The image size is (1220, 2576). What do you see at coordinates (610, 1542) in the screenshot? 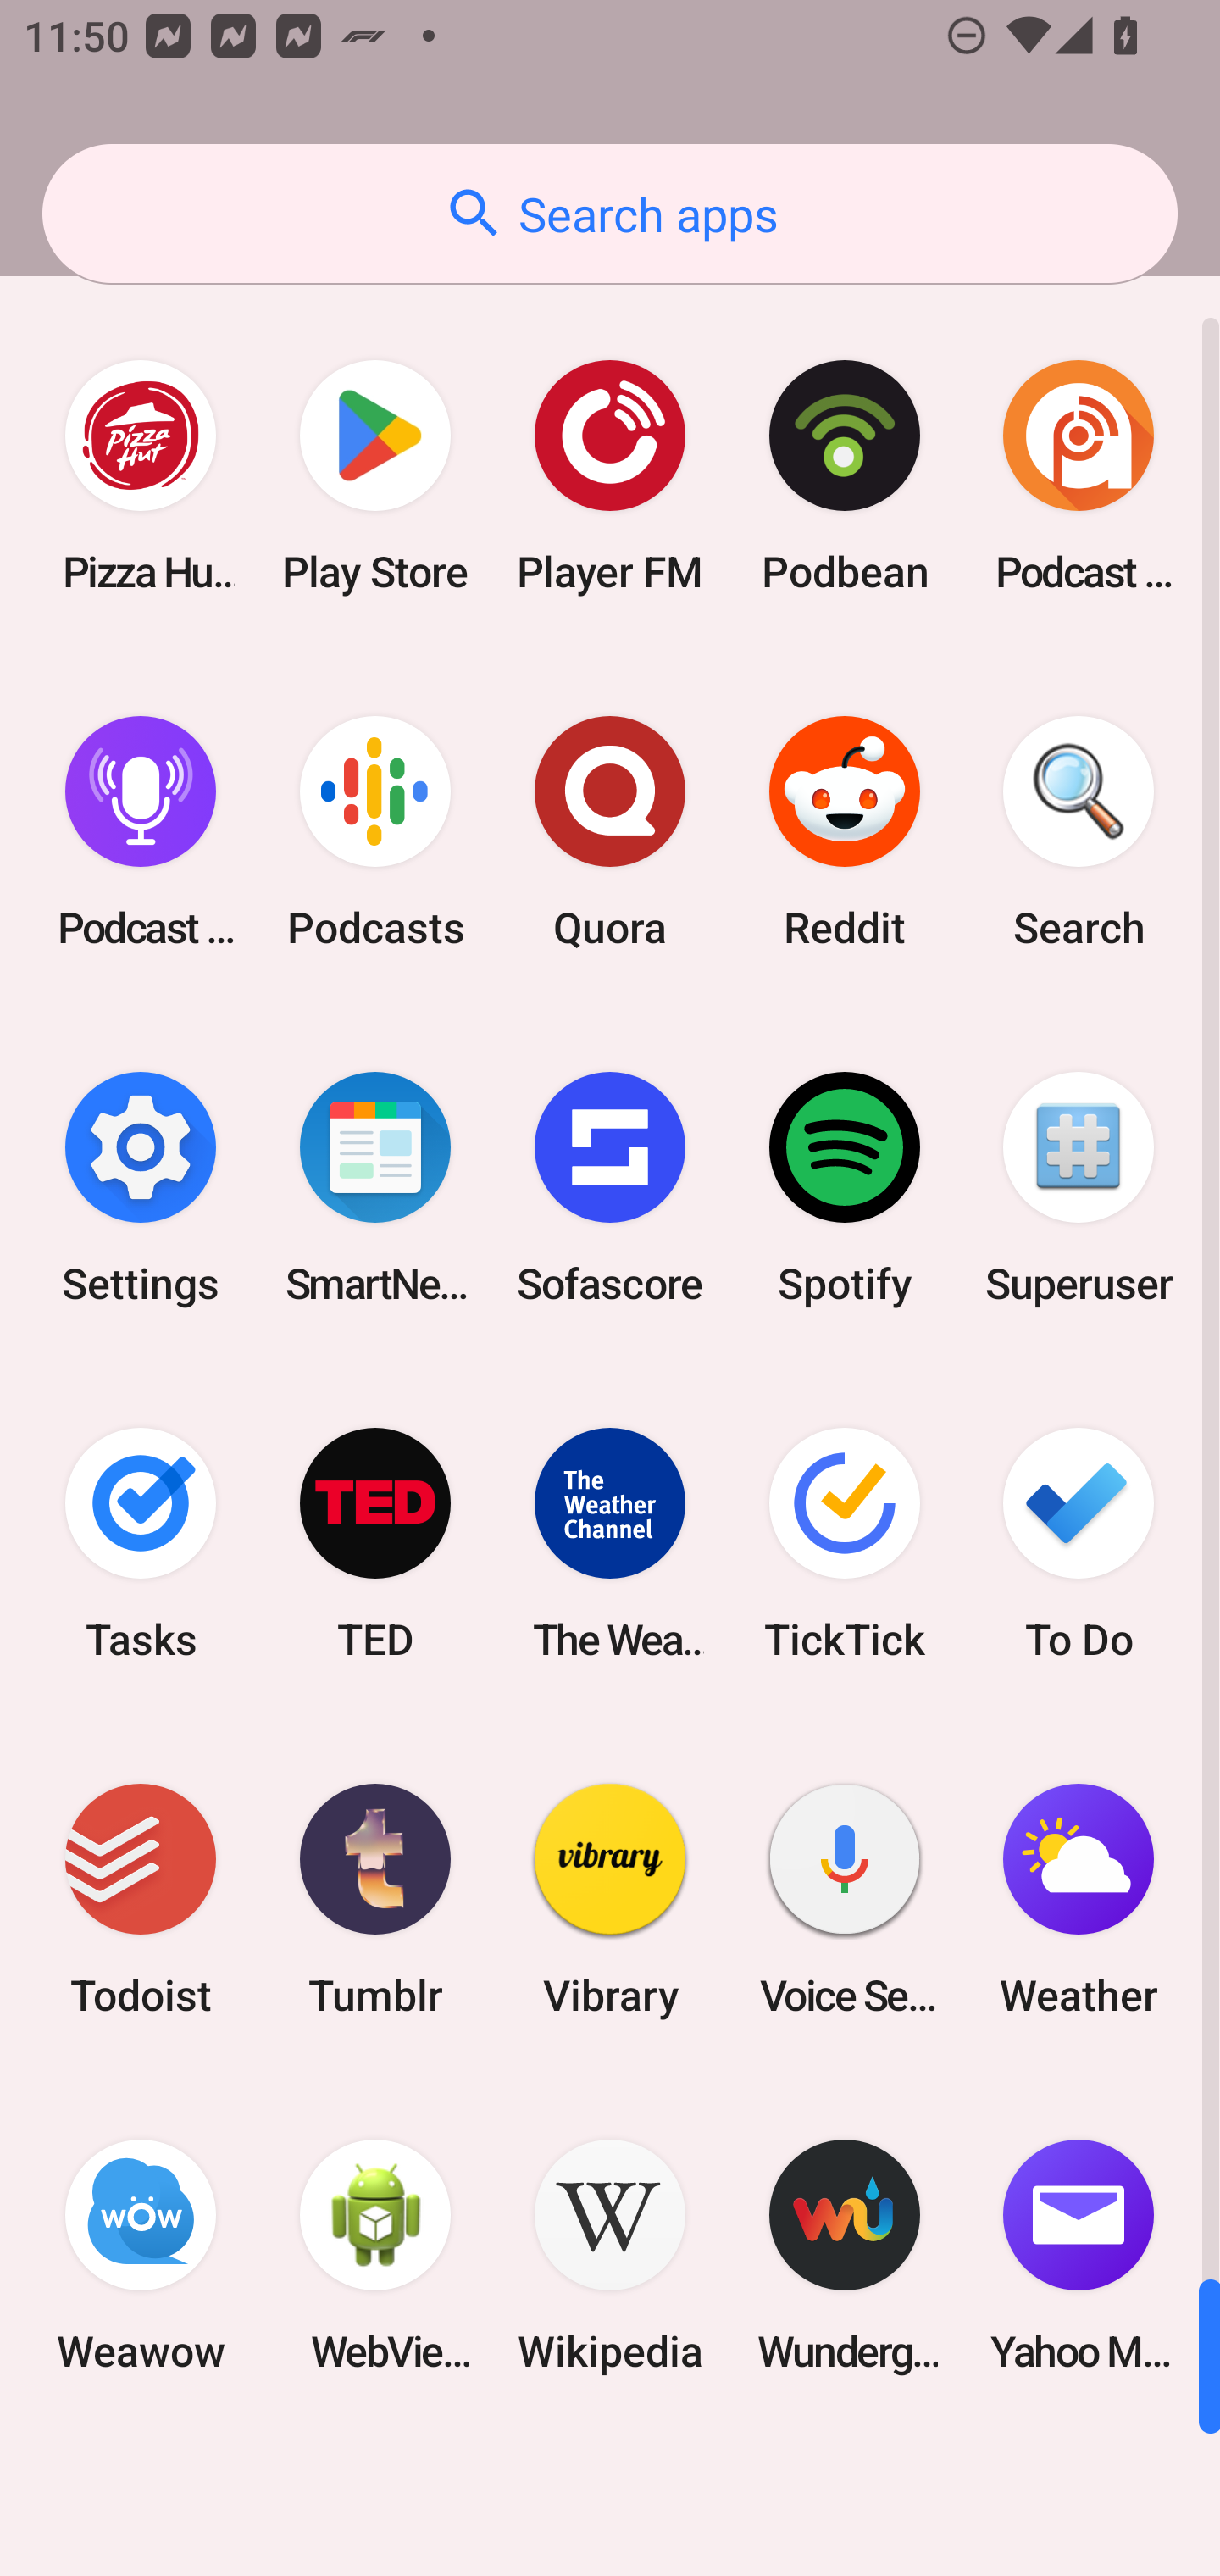
I see `The Weather Channel` at bounding box center [610, 1542].